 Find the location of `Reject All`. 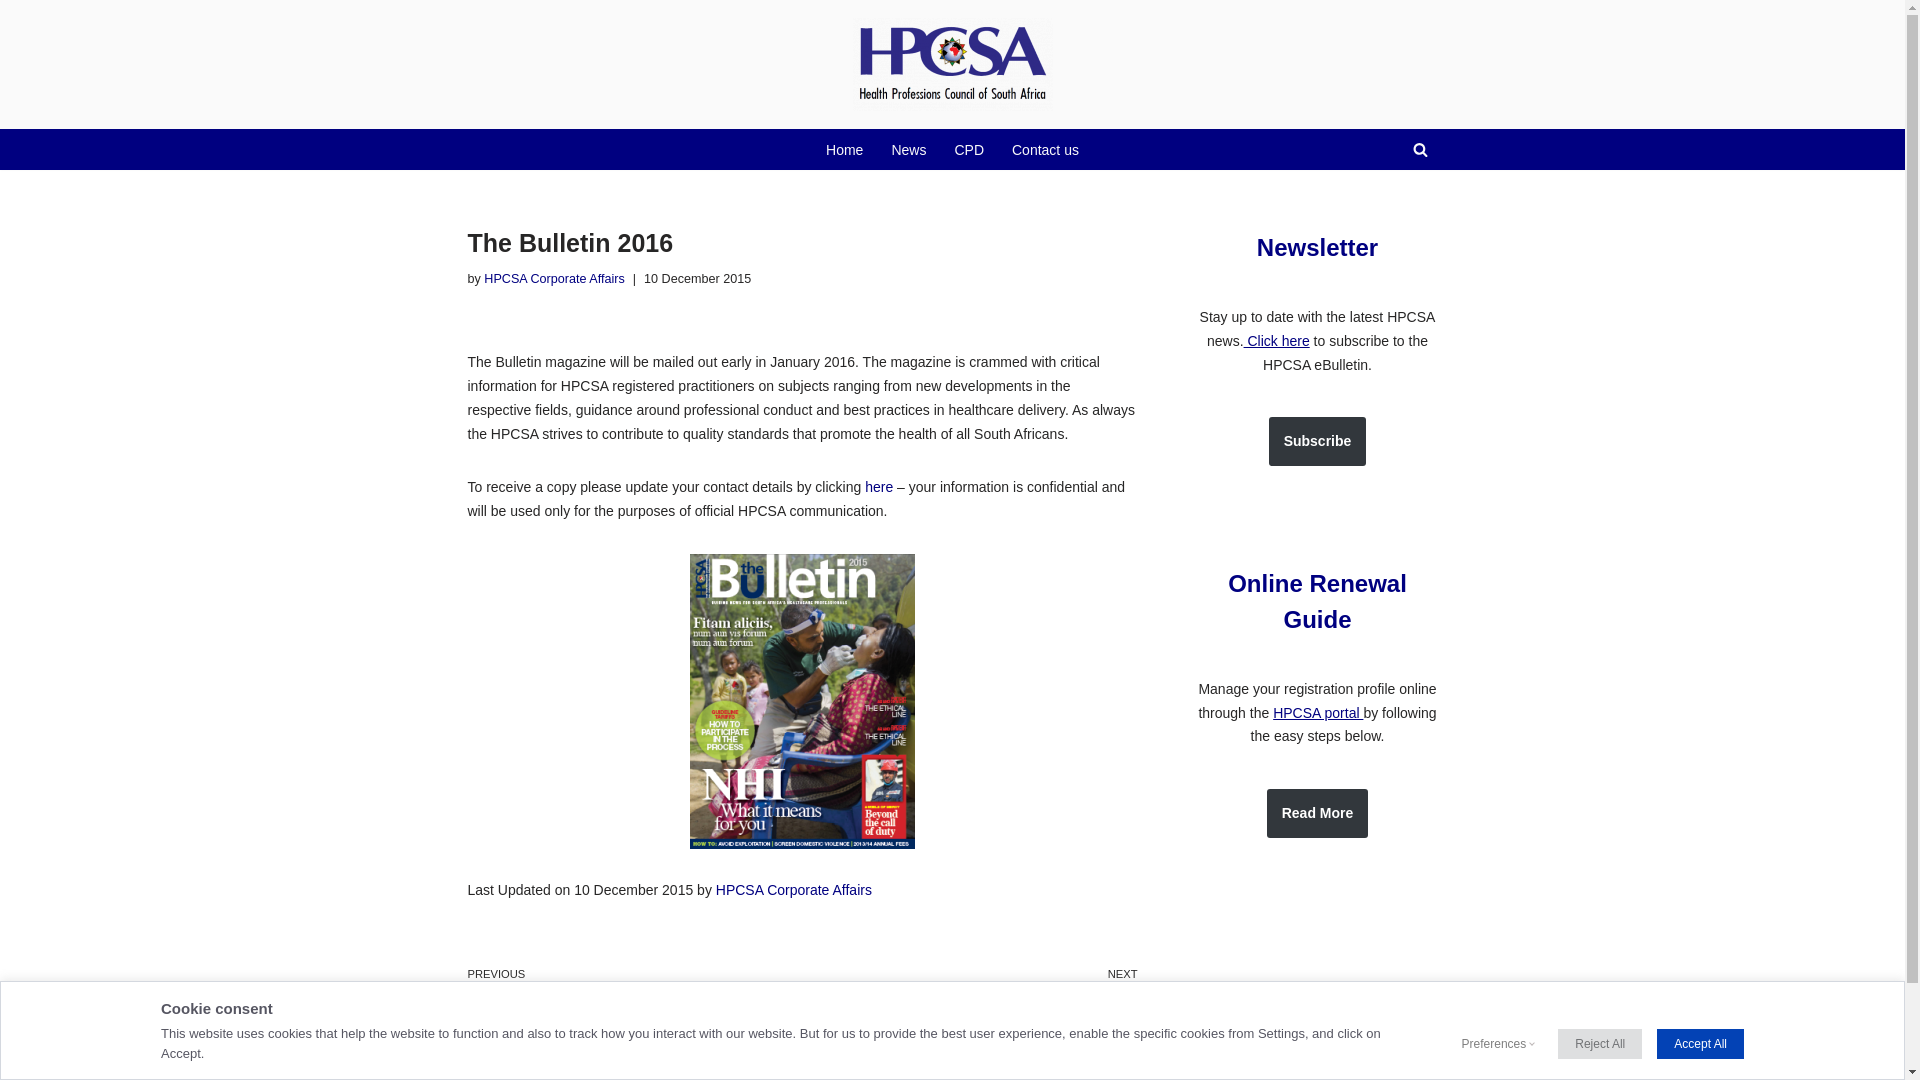

Reject All is located at coordinates (794, 890).